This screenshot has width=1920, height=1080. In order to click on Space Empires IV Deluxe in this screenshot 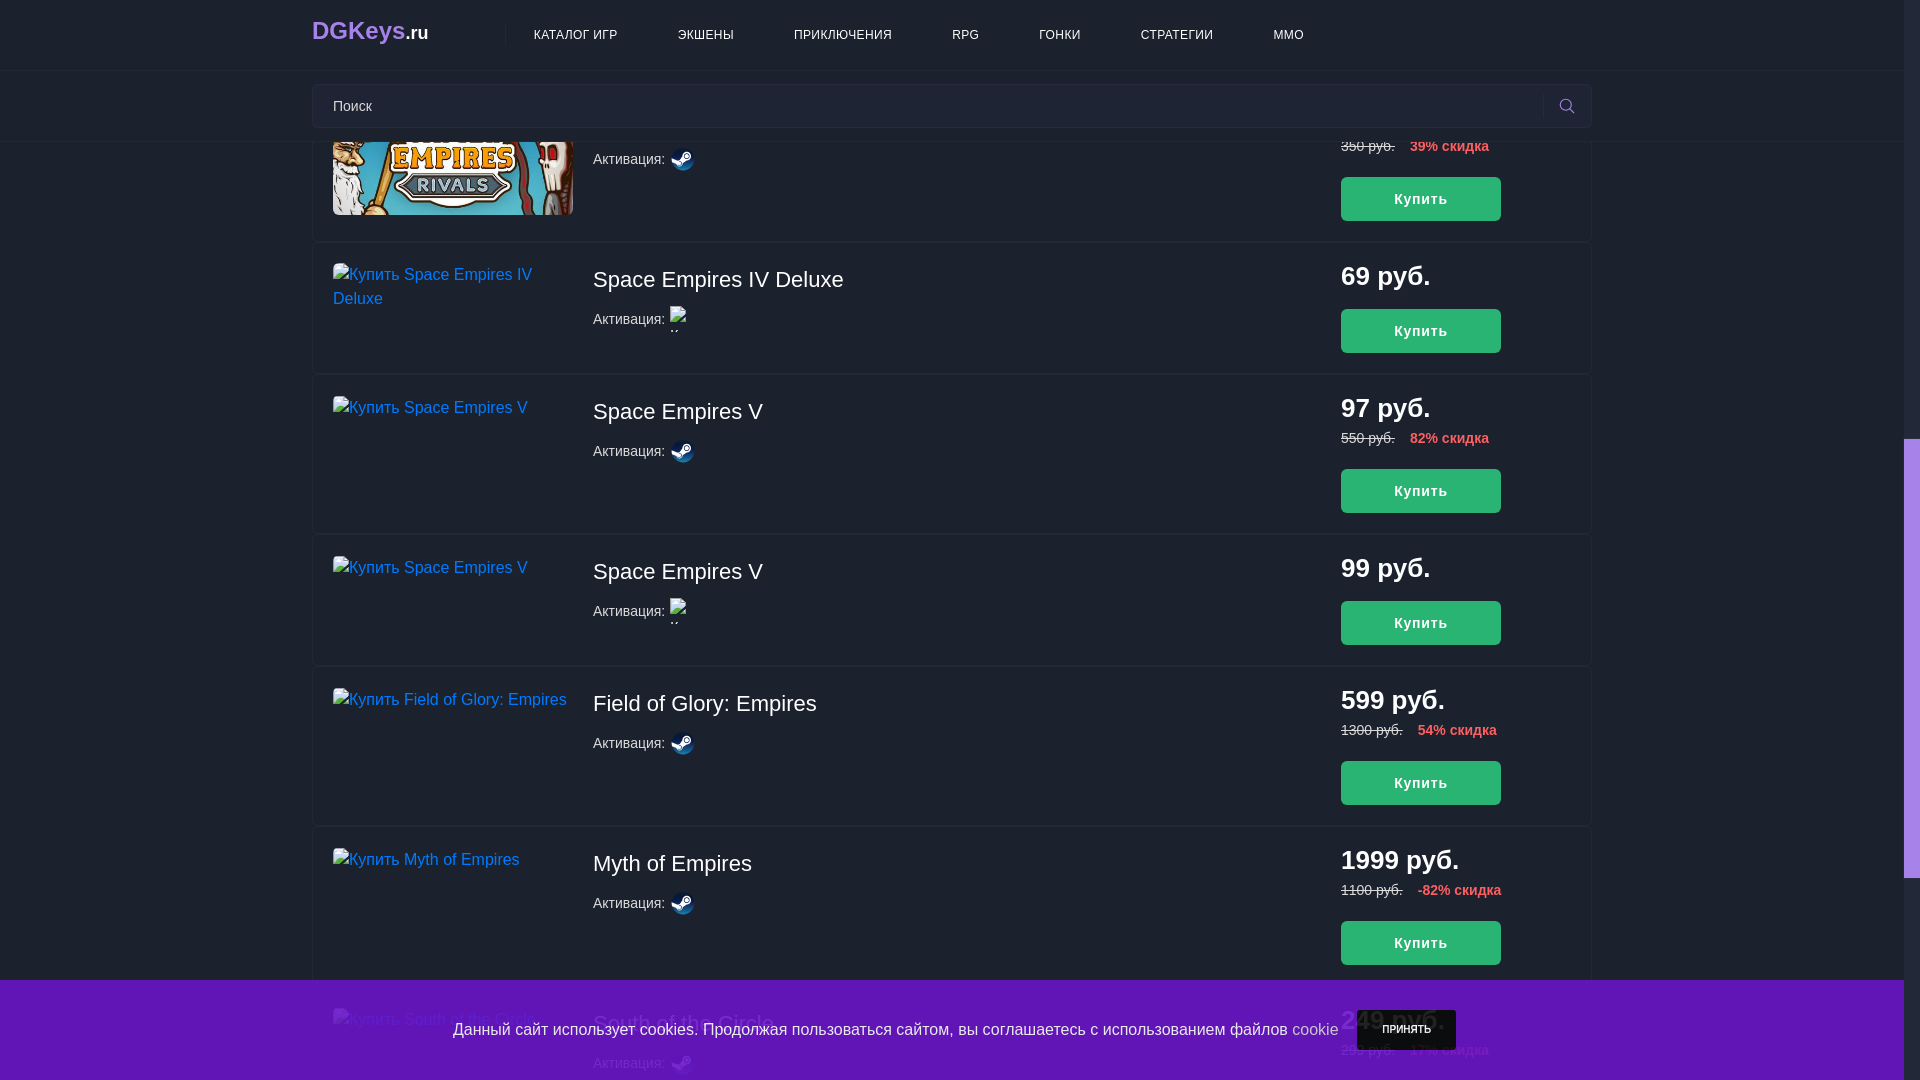, I will do `click(718, 278)`.